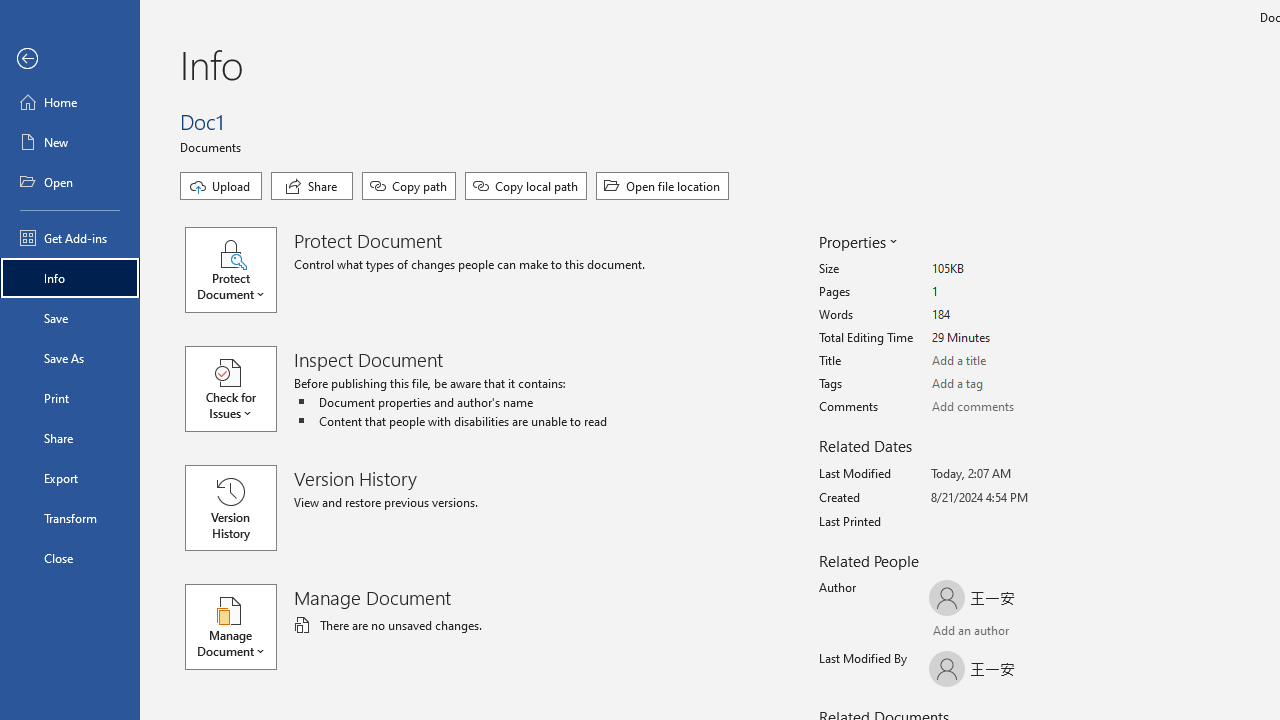  What do you see at coordinates (526, 186) in the screenshot?
I see `Copy local path` at bounding box center [526, 186].